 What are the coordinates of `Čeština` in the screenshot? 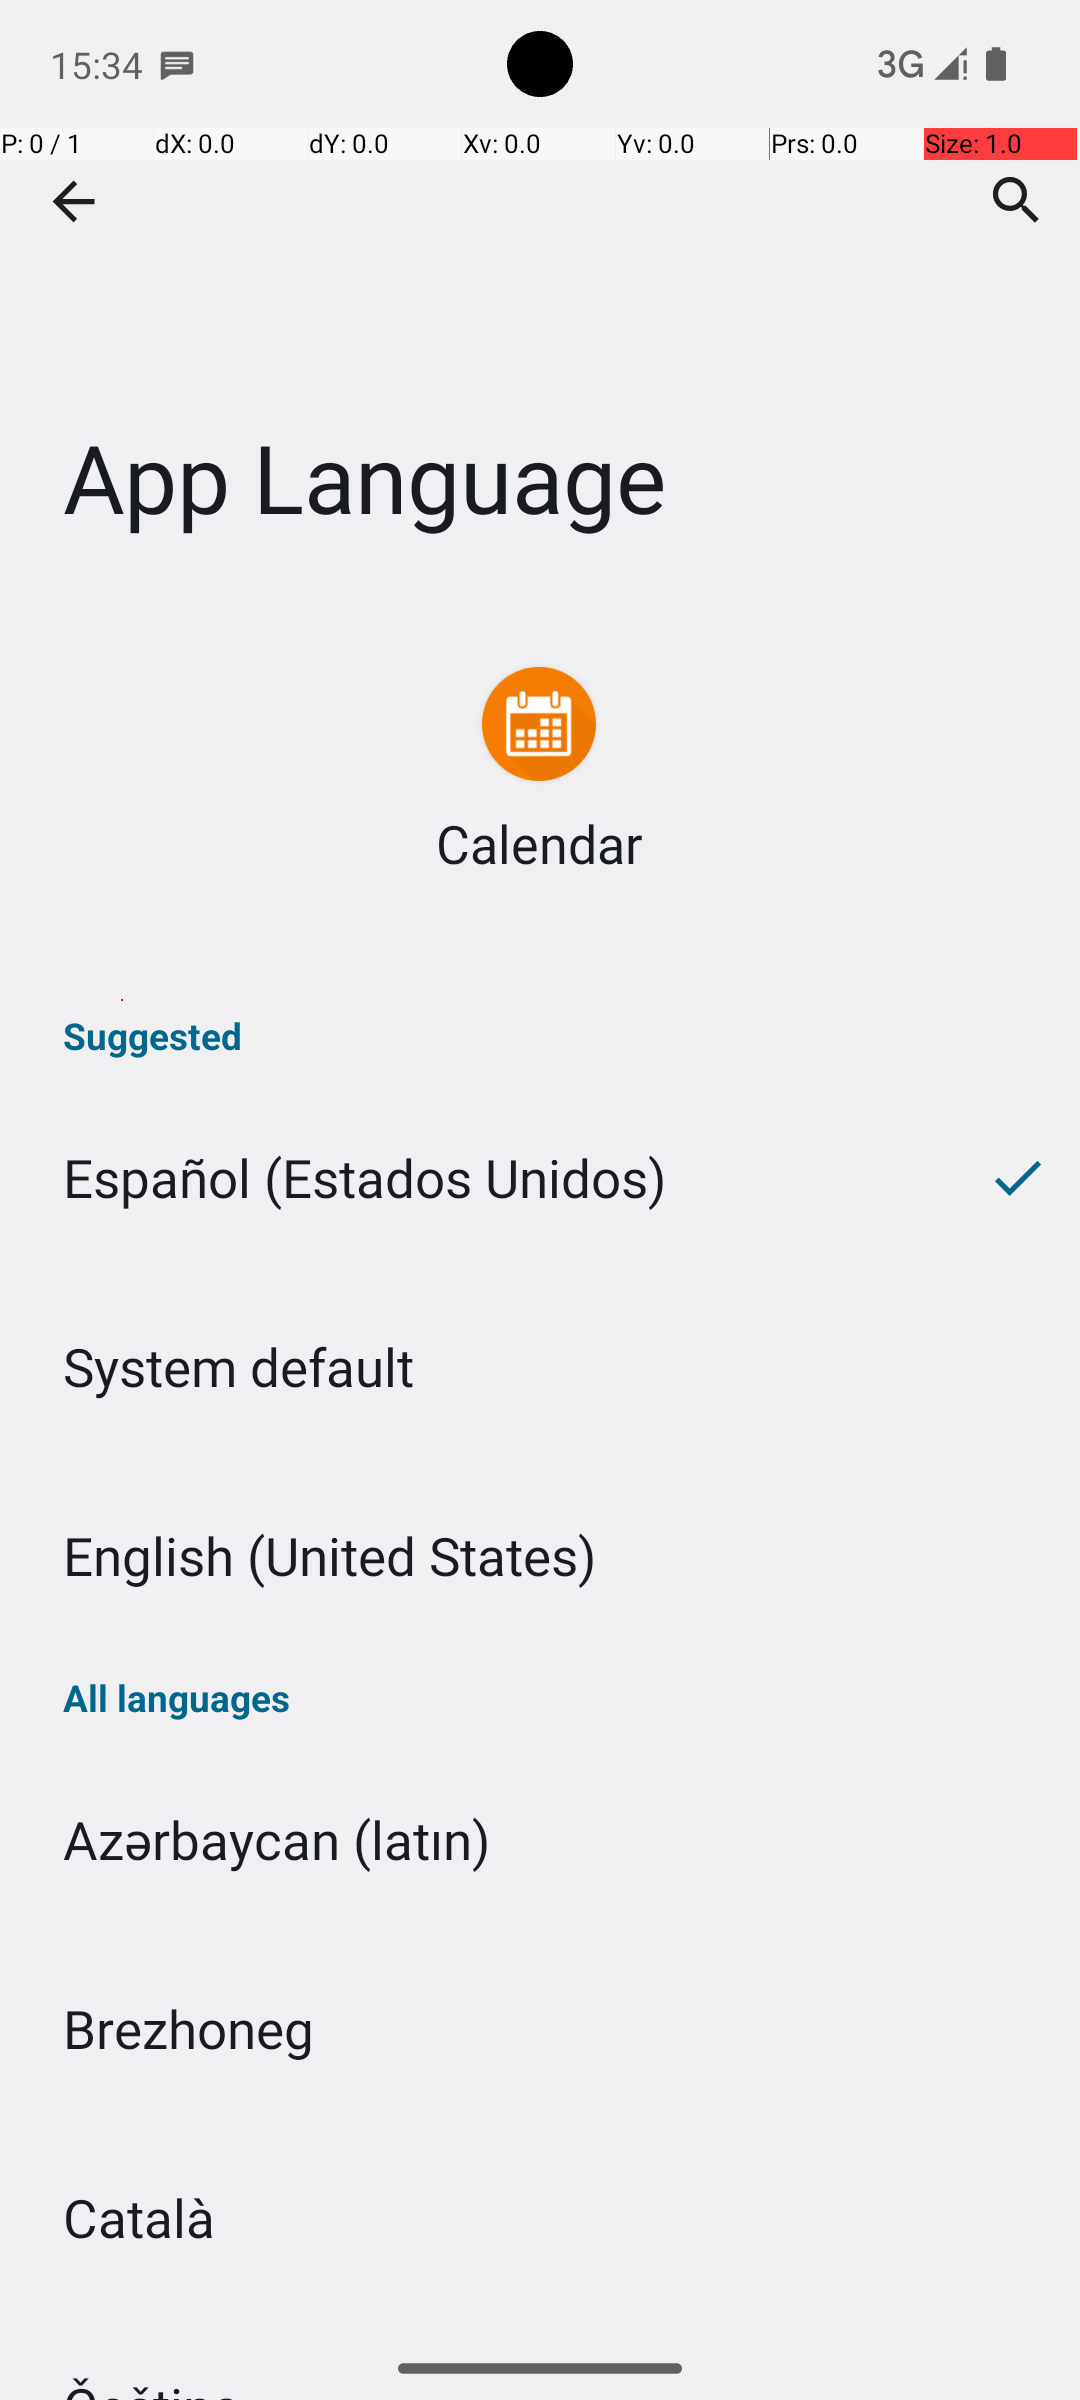 It's located at (540, 2324).